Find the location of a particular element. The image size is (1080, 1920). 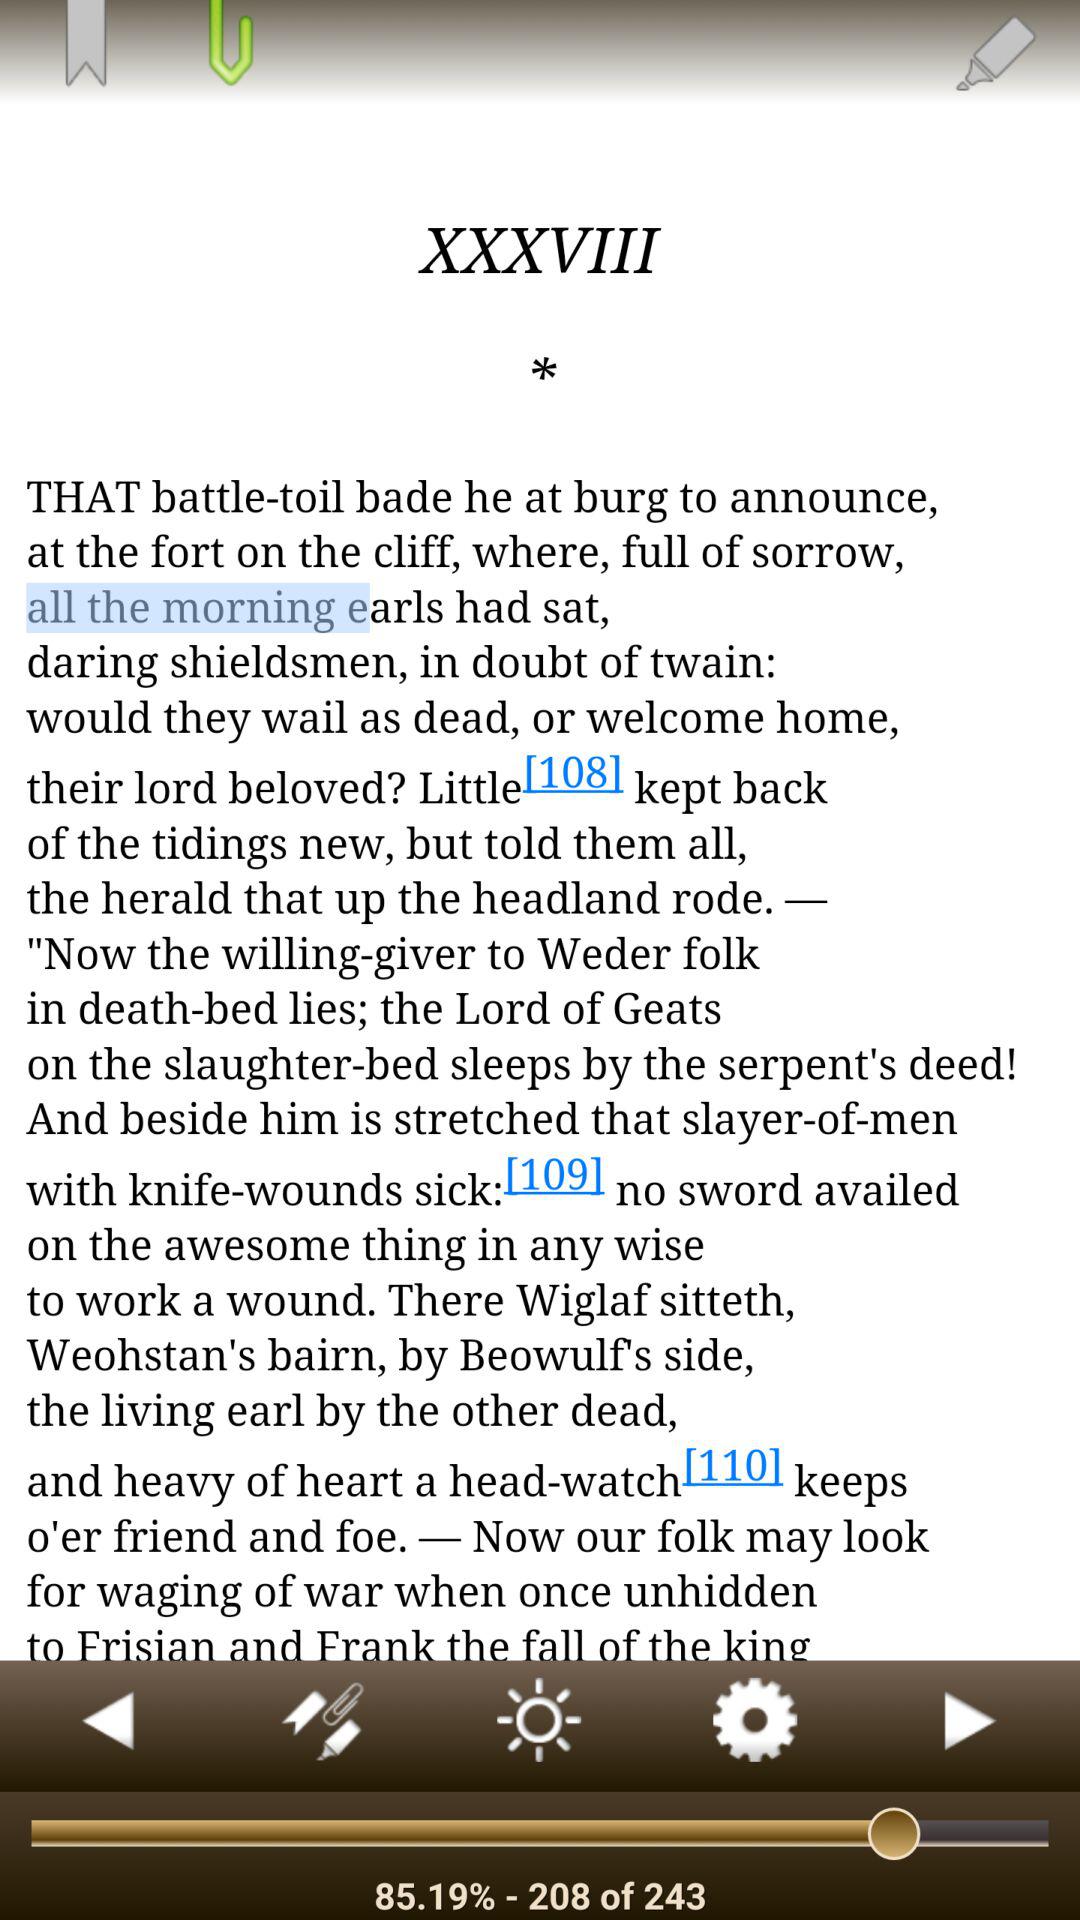

screen brightness is located at coordinates (540, 1726).